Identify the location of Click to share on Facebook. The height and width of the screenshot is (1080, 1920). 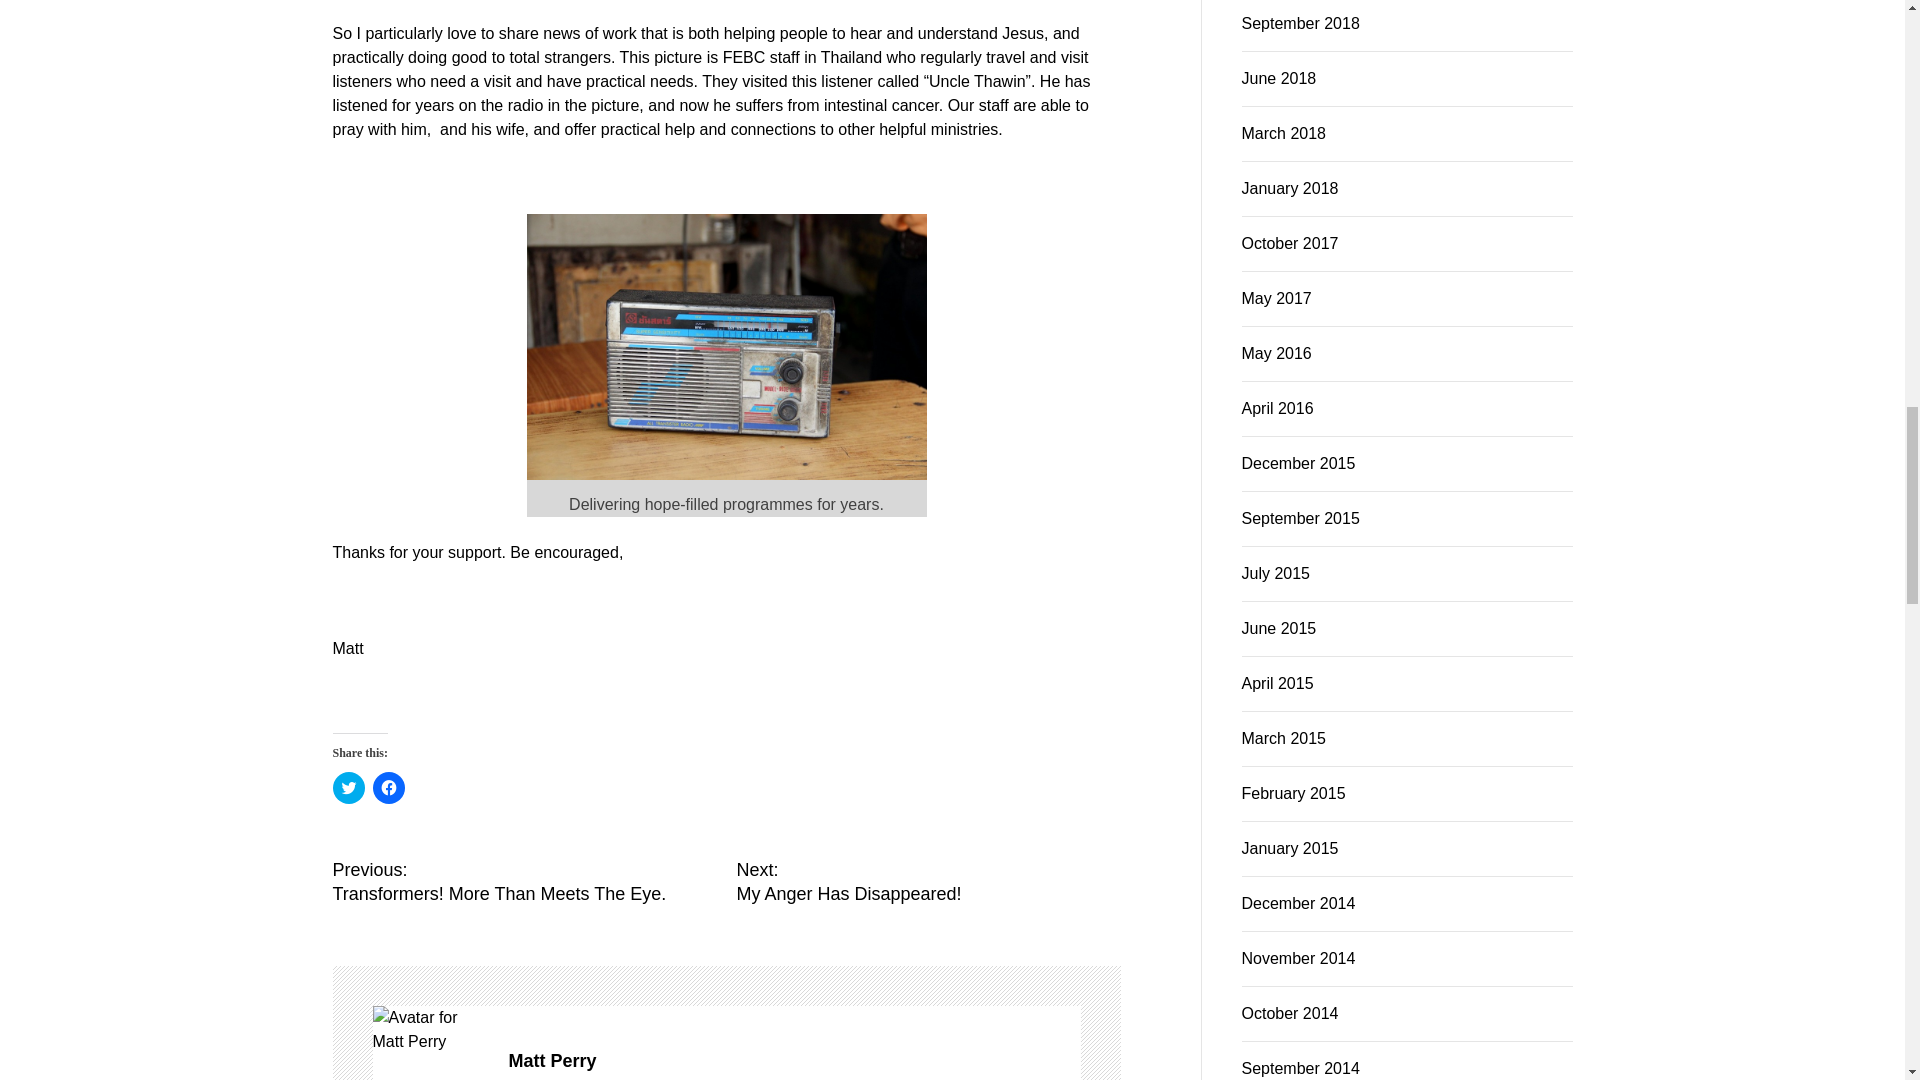
(524, 489).